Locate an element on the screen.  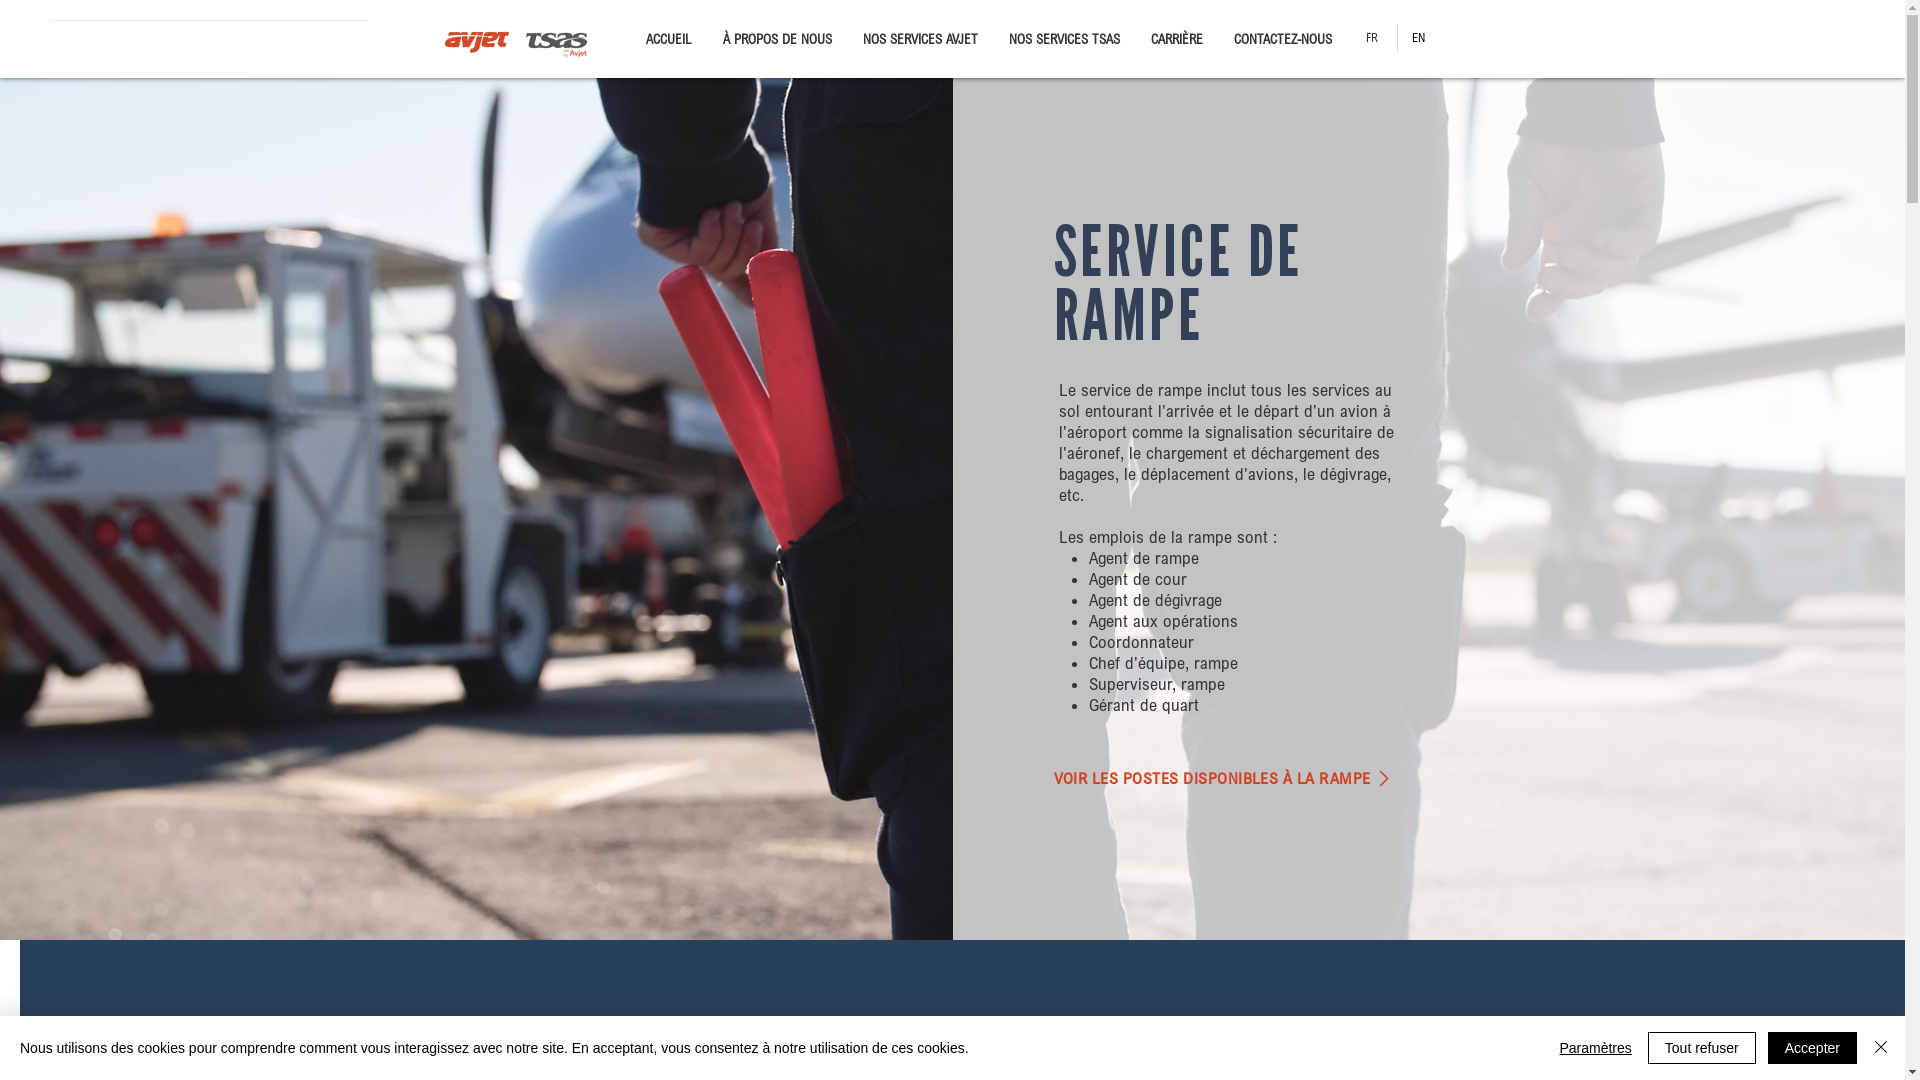
NOS SERVICES AVJET is located at coordinates (921, 39).